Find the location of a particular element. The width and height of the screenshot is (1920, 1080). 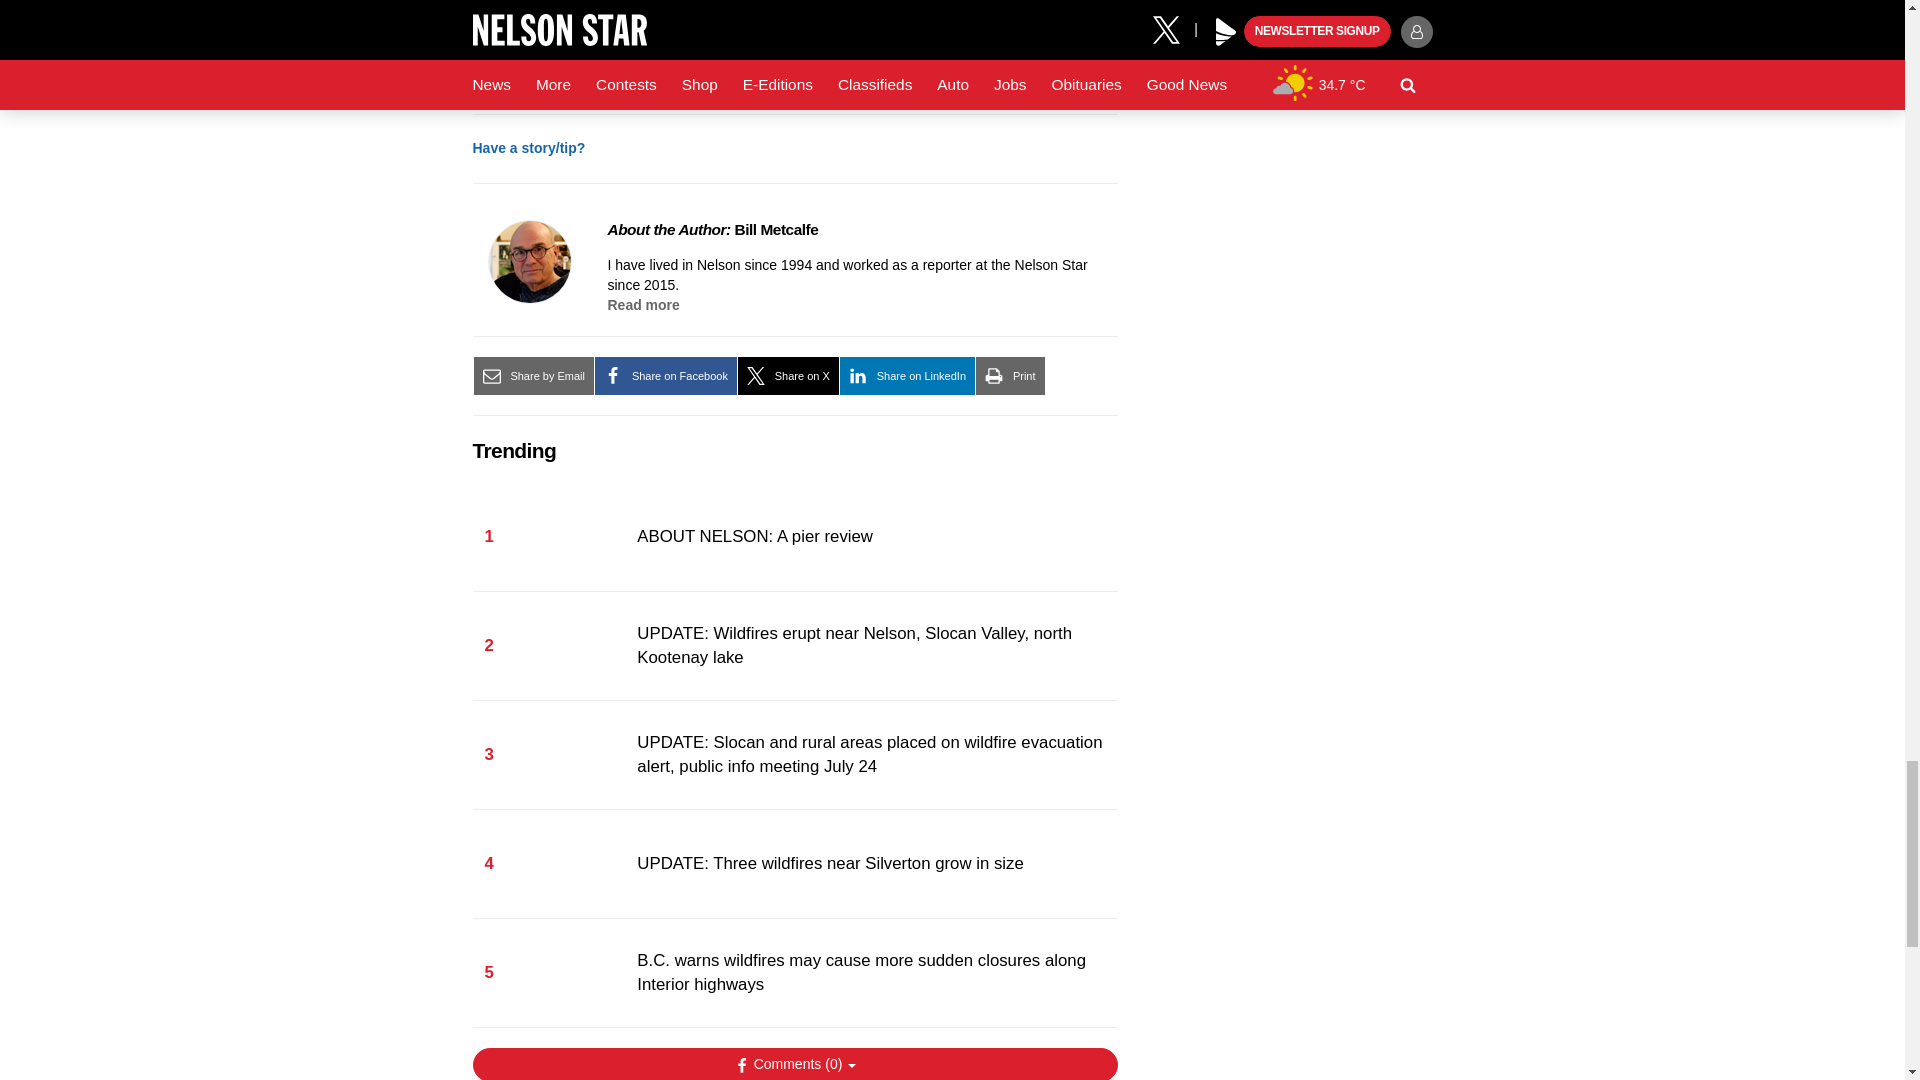

Show Comments is located at coordinates (794, 1064).